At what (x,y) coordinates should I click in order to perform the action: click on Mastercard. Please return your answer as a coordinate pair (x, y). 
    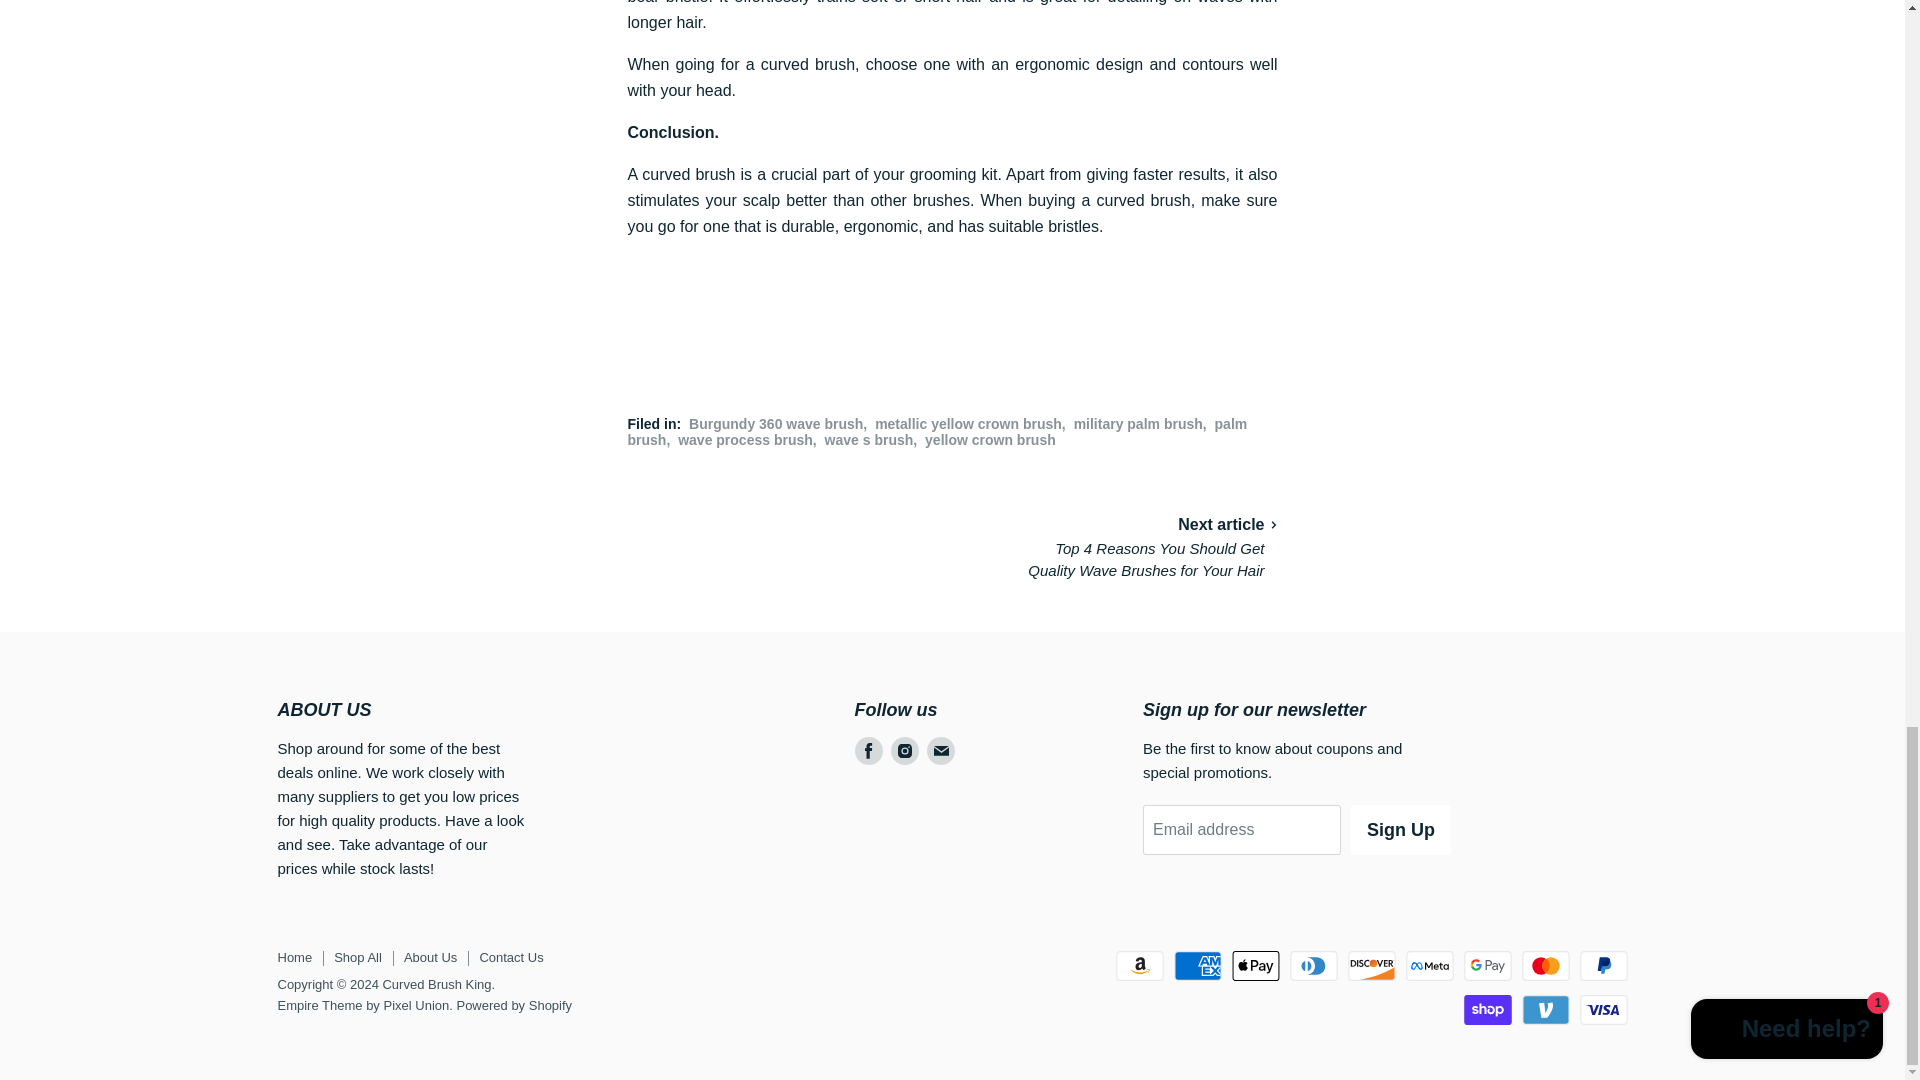
    Looking at the image, I should click on (1546, 966).